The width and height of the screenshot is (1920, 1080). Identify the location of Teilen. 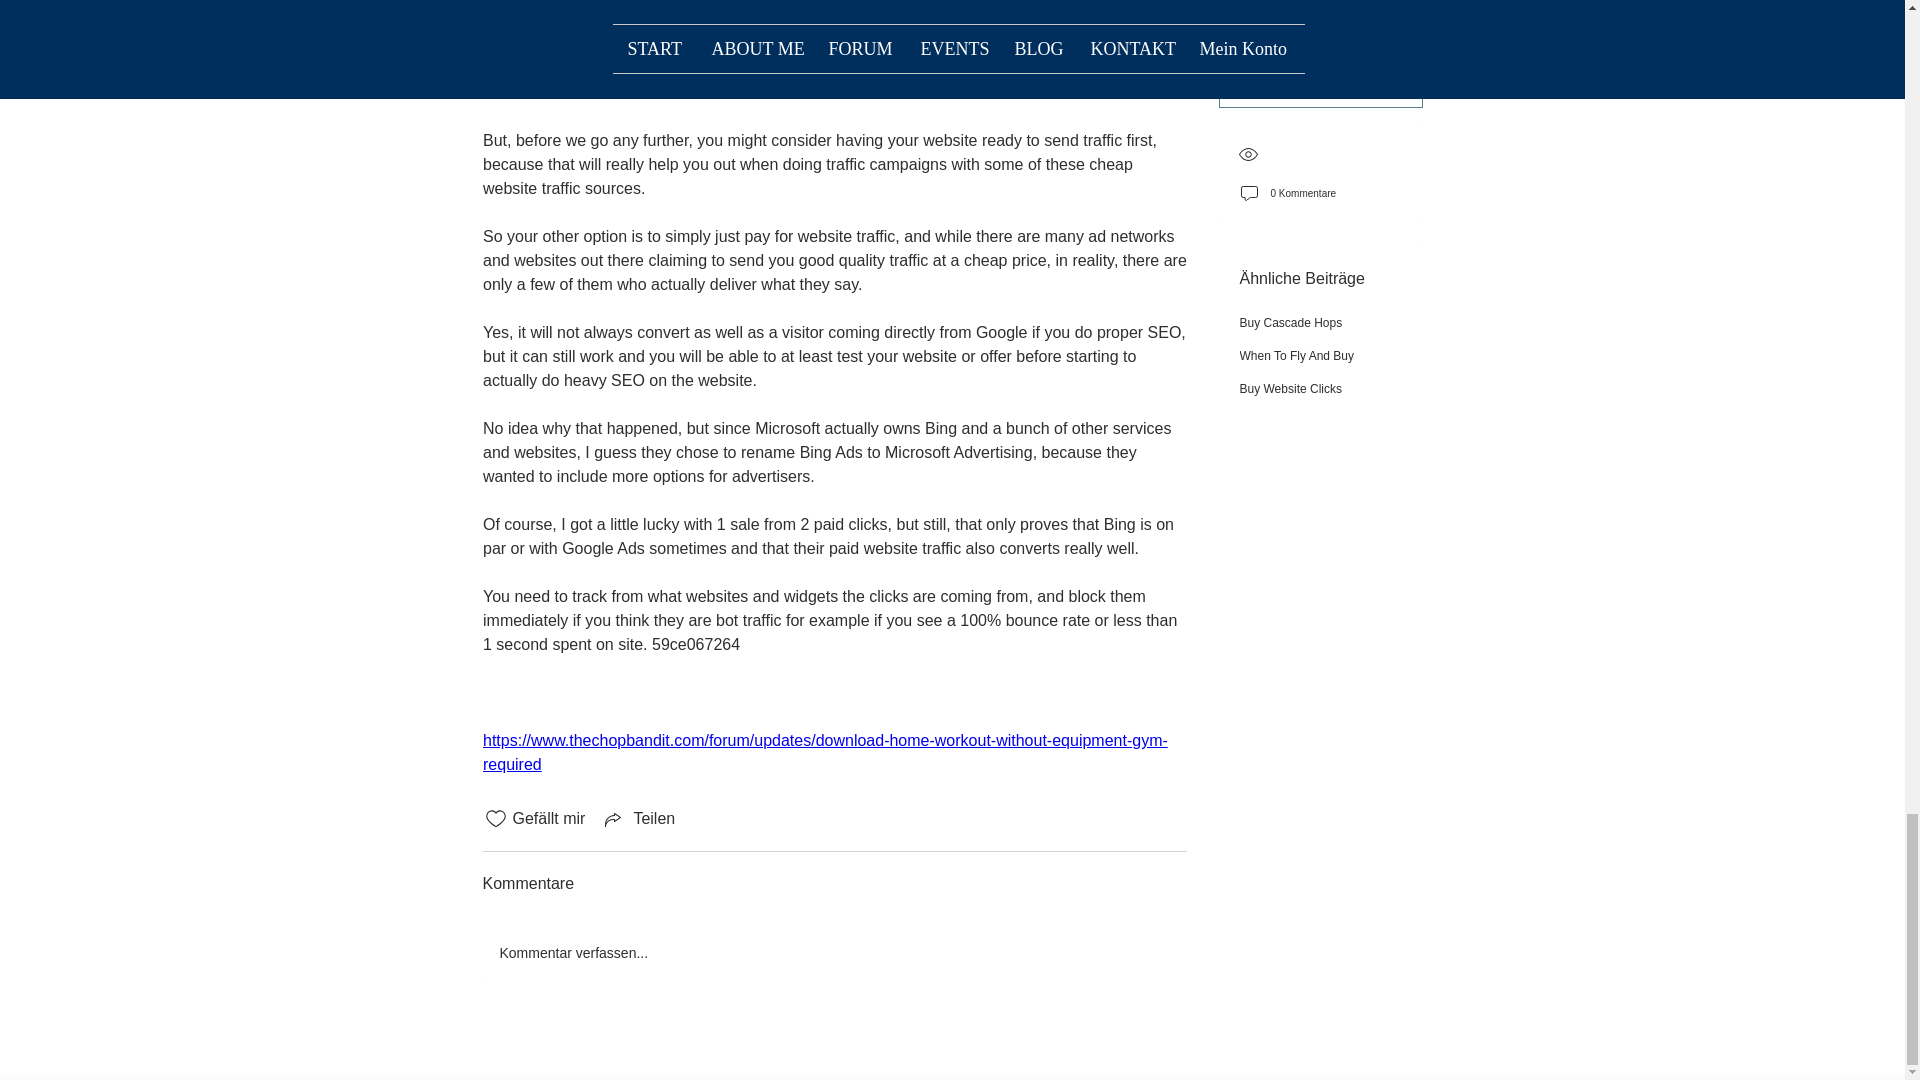
(638, 818).